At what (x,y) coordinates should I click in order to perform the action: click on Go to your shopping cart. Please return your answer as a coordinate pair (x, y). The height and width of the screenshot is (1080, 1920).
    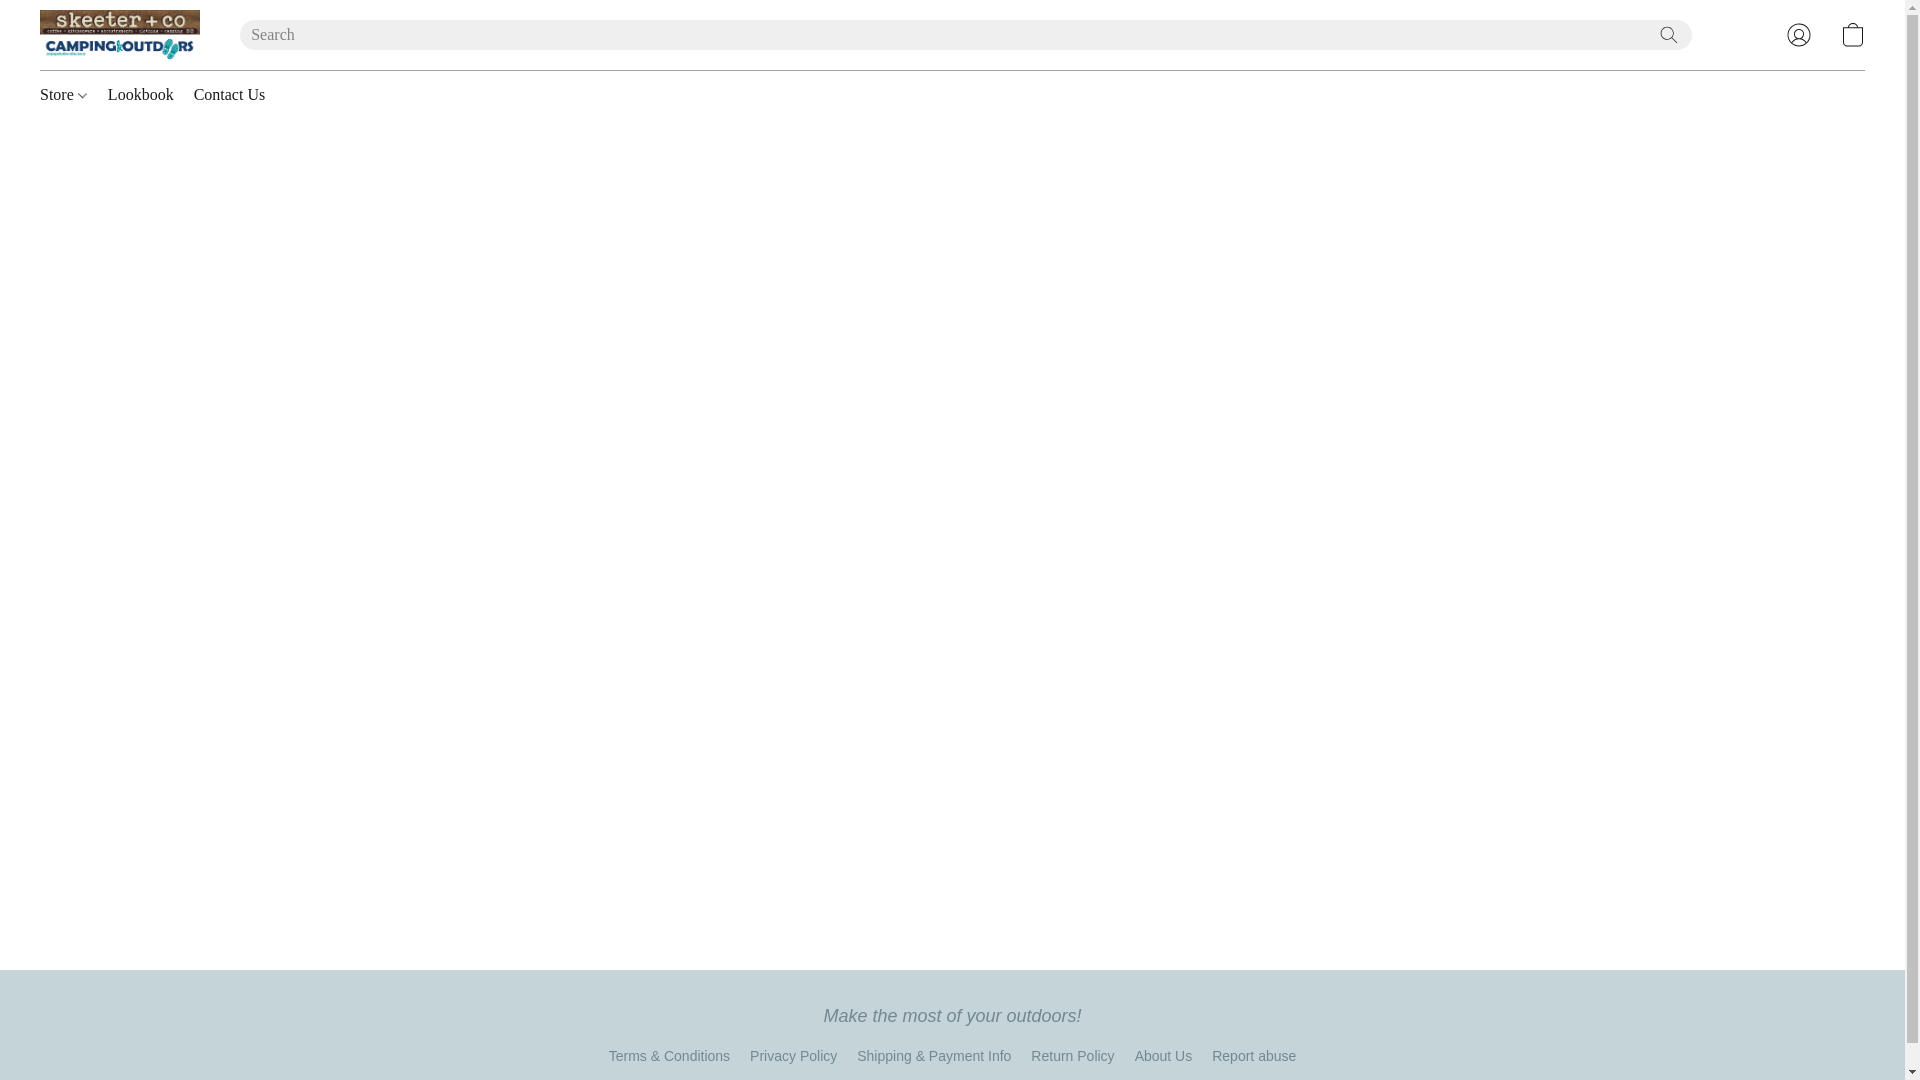
    Looking at the image, I should click on (1852, 34).